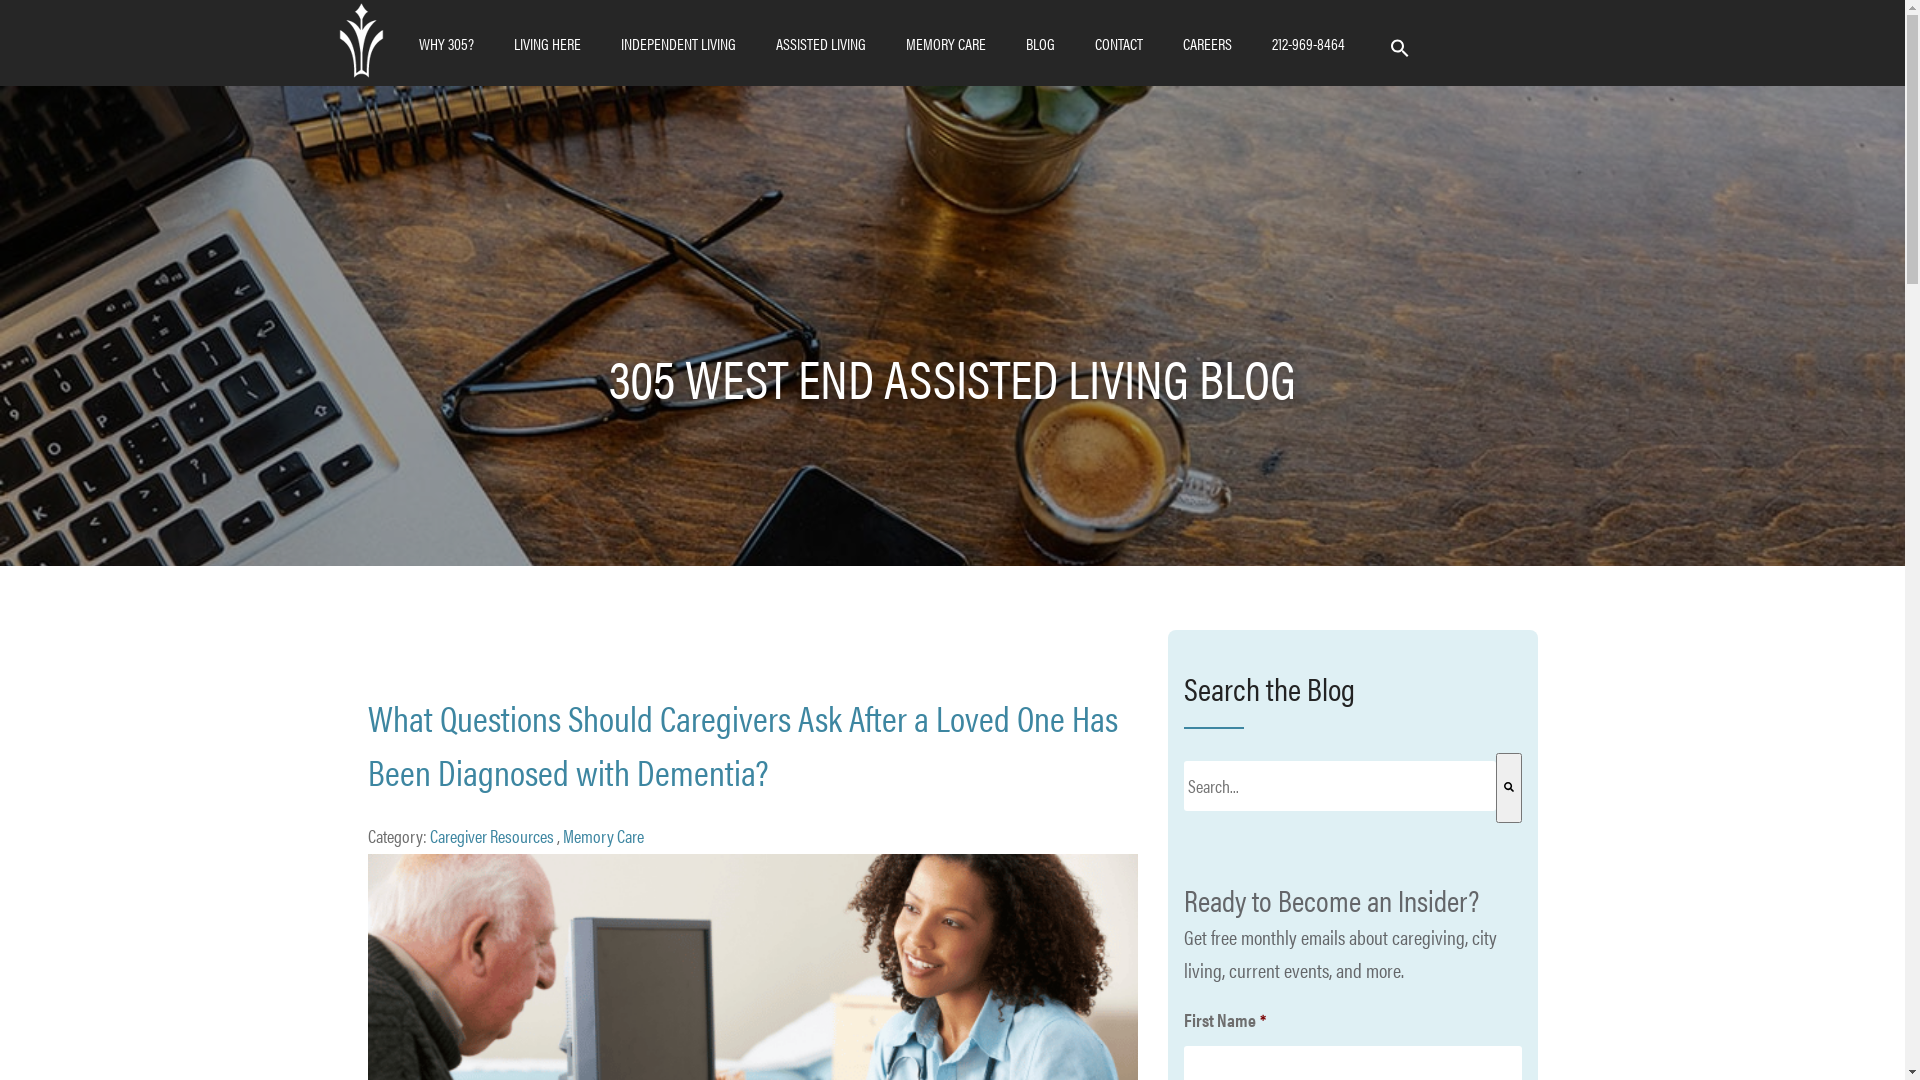 This screenshot has width=1920, height=1080. What do you see at coordinates (492, 836) in the screenshot?
I see `Caregiver Resources` at bounding box center [492, 836].